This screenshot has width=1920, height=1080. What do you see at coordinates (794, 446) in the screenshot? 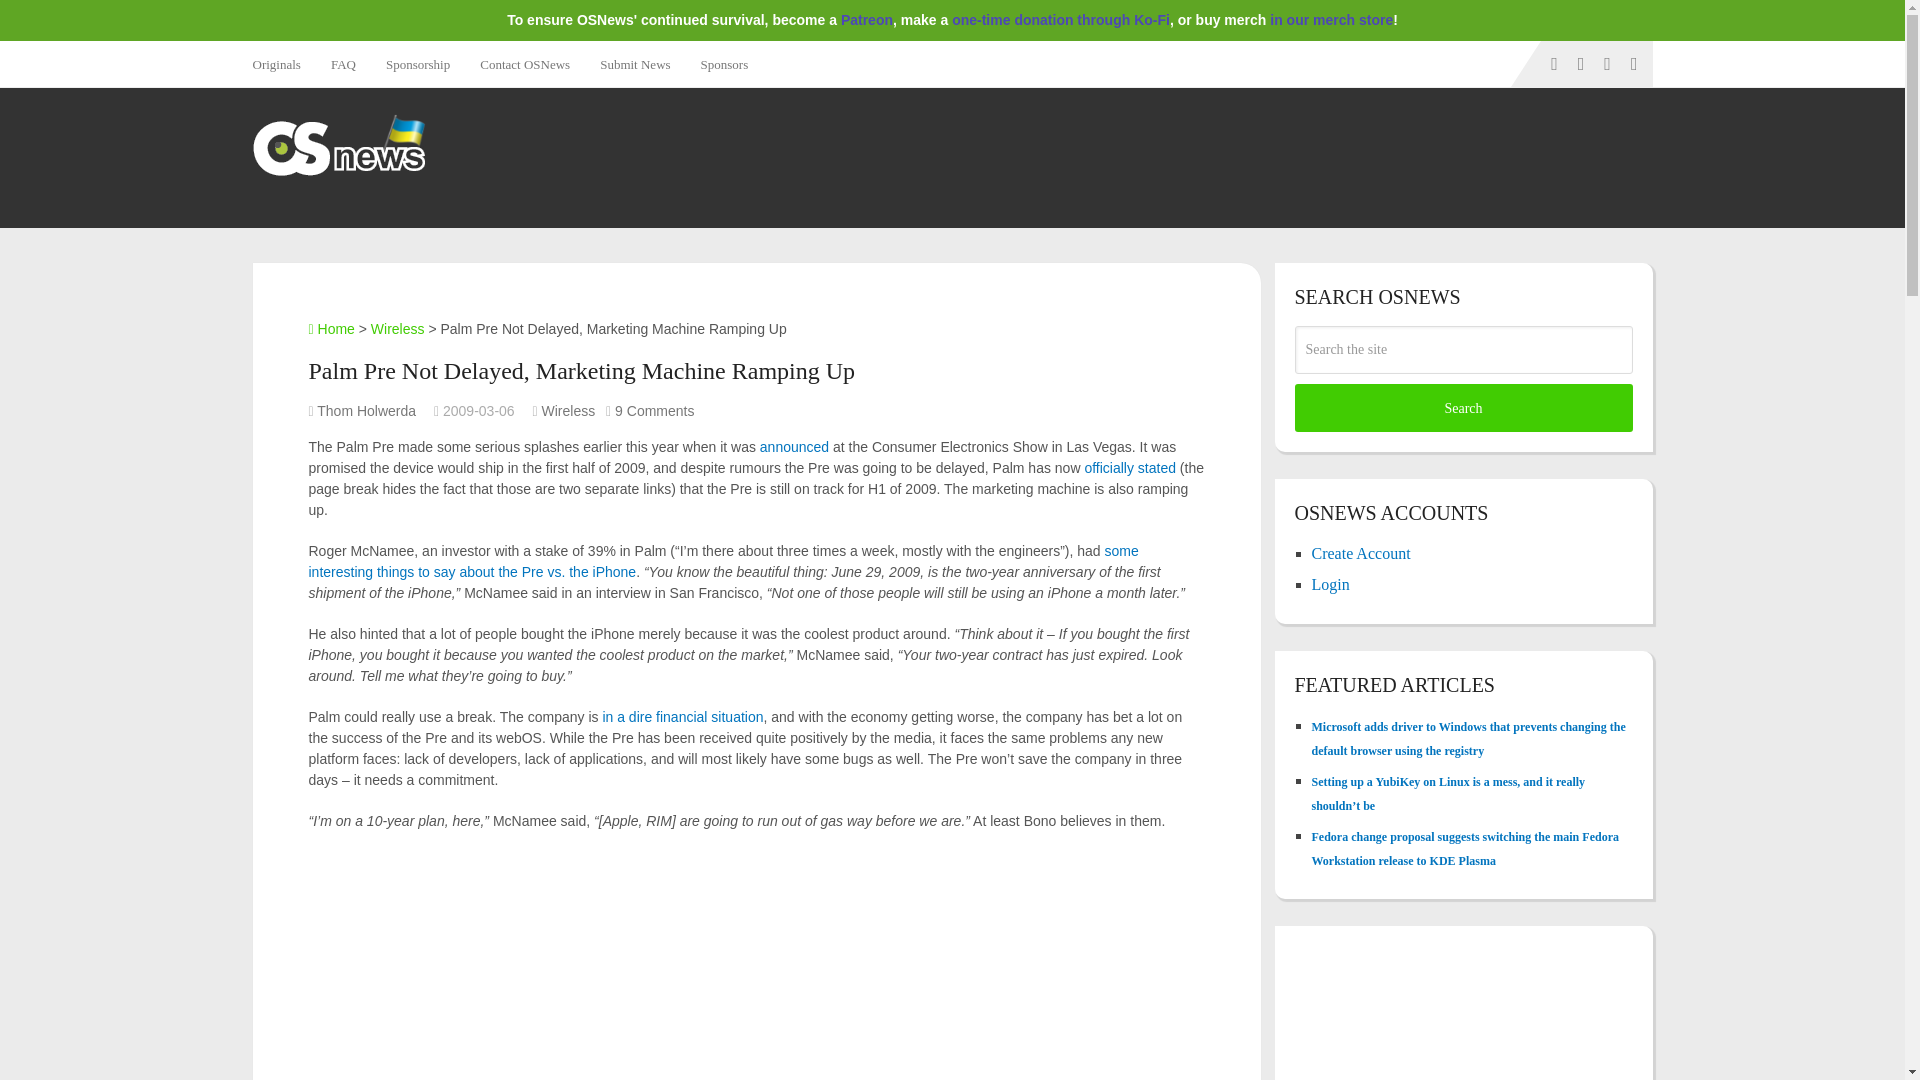
I see `announced` at bounding box center [794, 446].